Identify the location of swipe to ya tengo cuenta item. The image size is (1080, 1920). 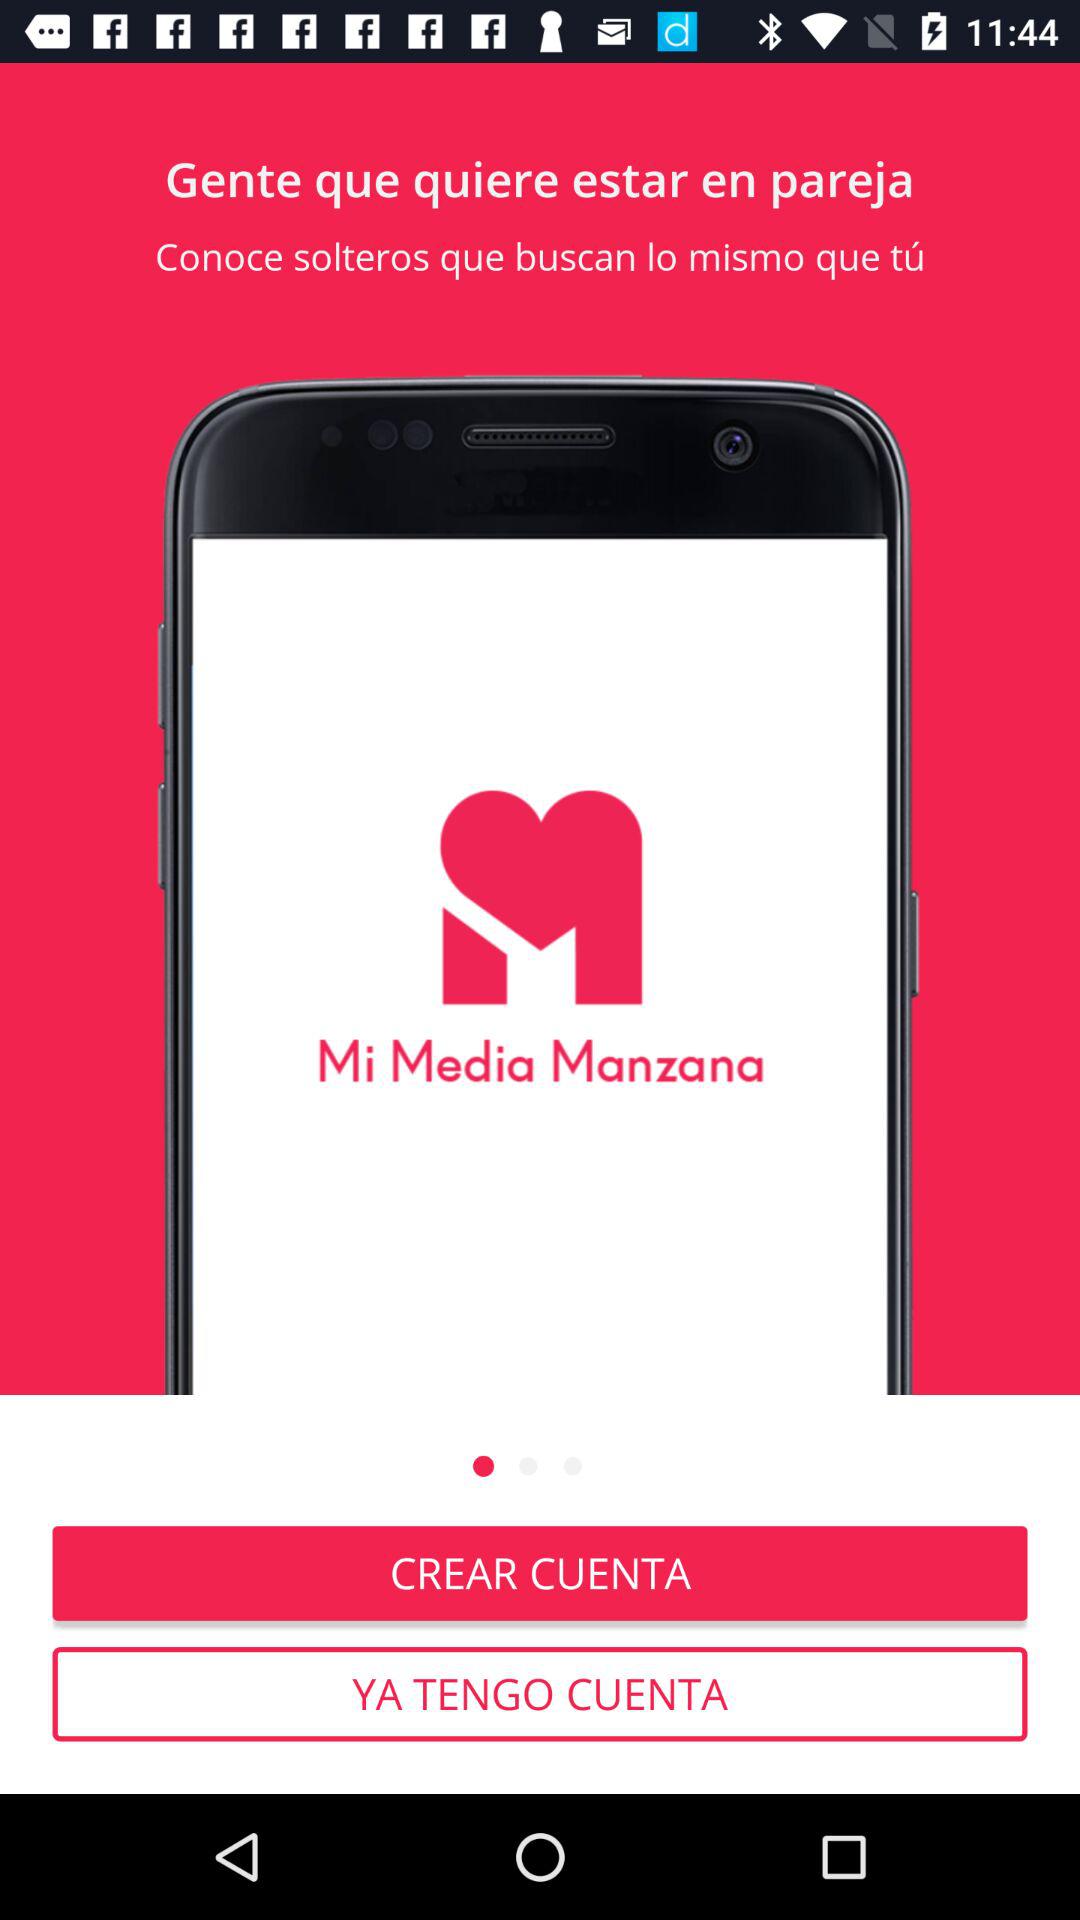
(540, 1694).